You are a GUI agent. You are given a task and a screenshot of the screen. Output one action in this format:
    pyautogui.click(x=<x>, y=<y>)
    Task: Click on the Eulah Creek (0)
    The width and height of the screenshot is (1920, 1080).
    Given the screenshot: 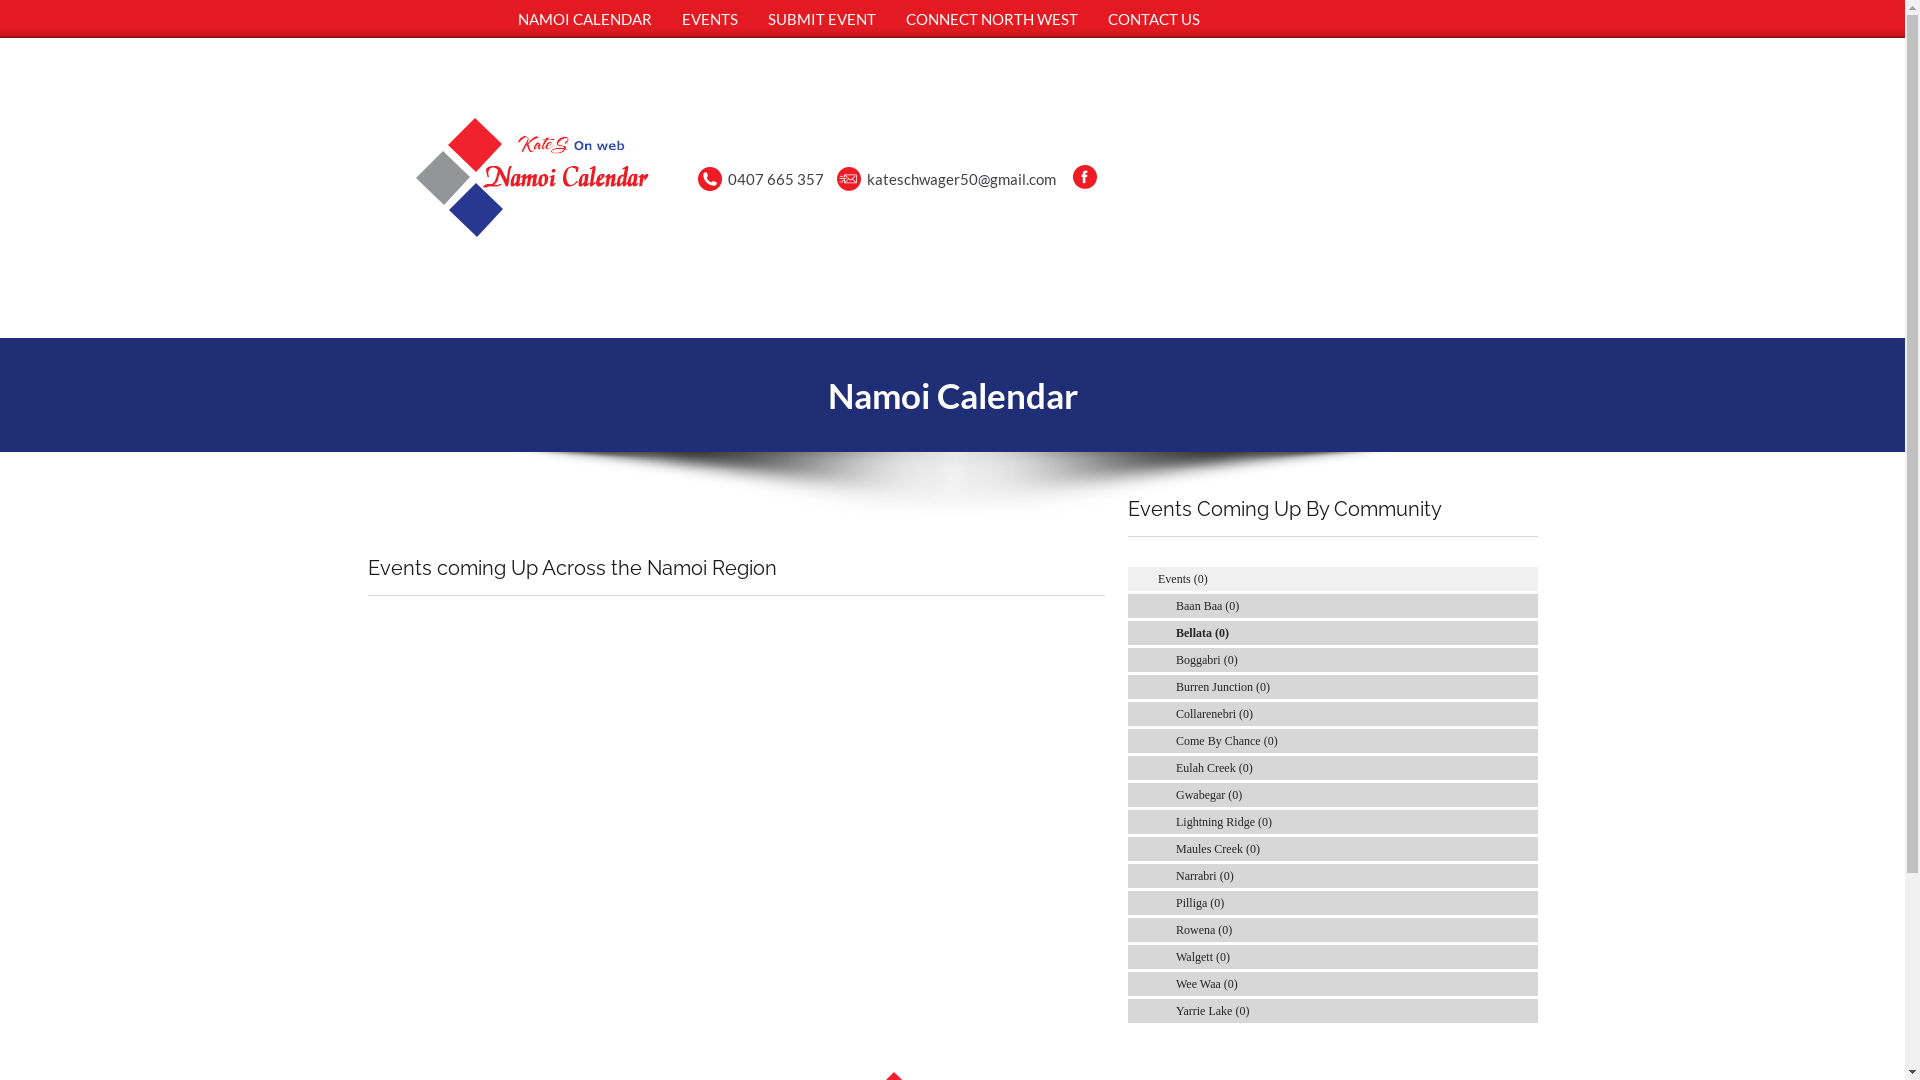 What is the action you would take?
    pyautogui.click(x=1214, y=768)
    